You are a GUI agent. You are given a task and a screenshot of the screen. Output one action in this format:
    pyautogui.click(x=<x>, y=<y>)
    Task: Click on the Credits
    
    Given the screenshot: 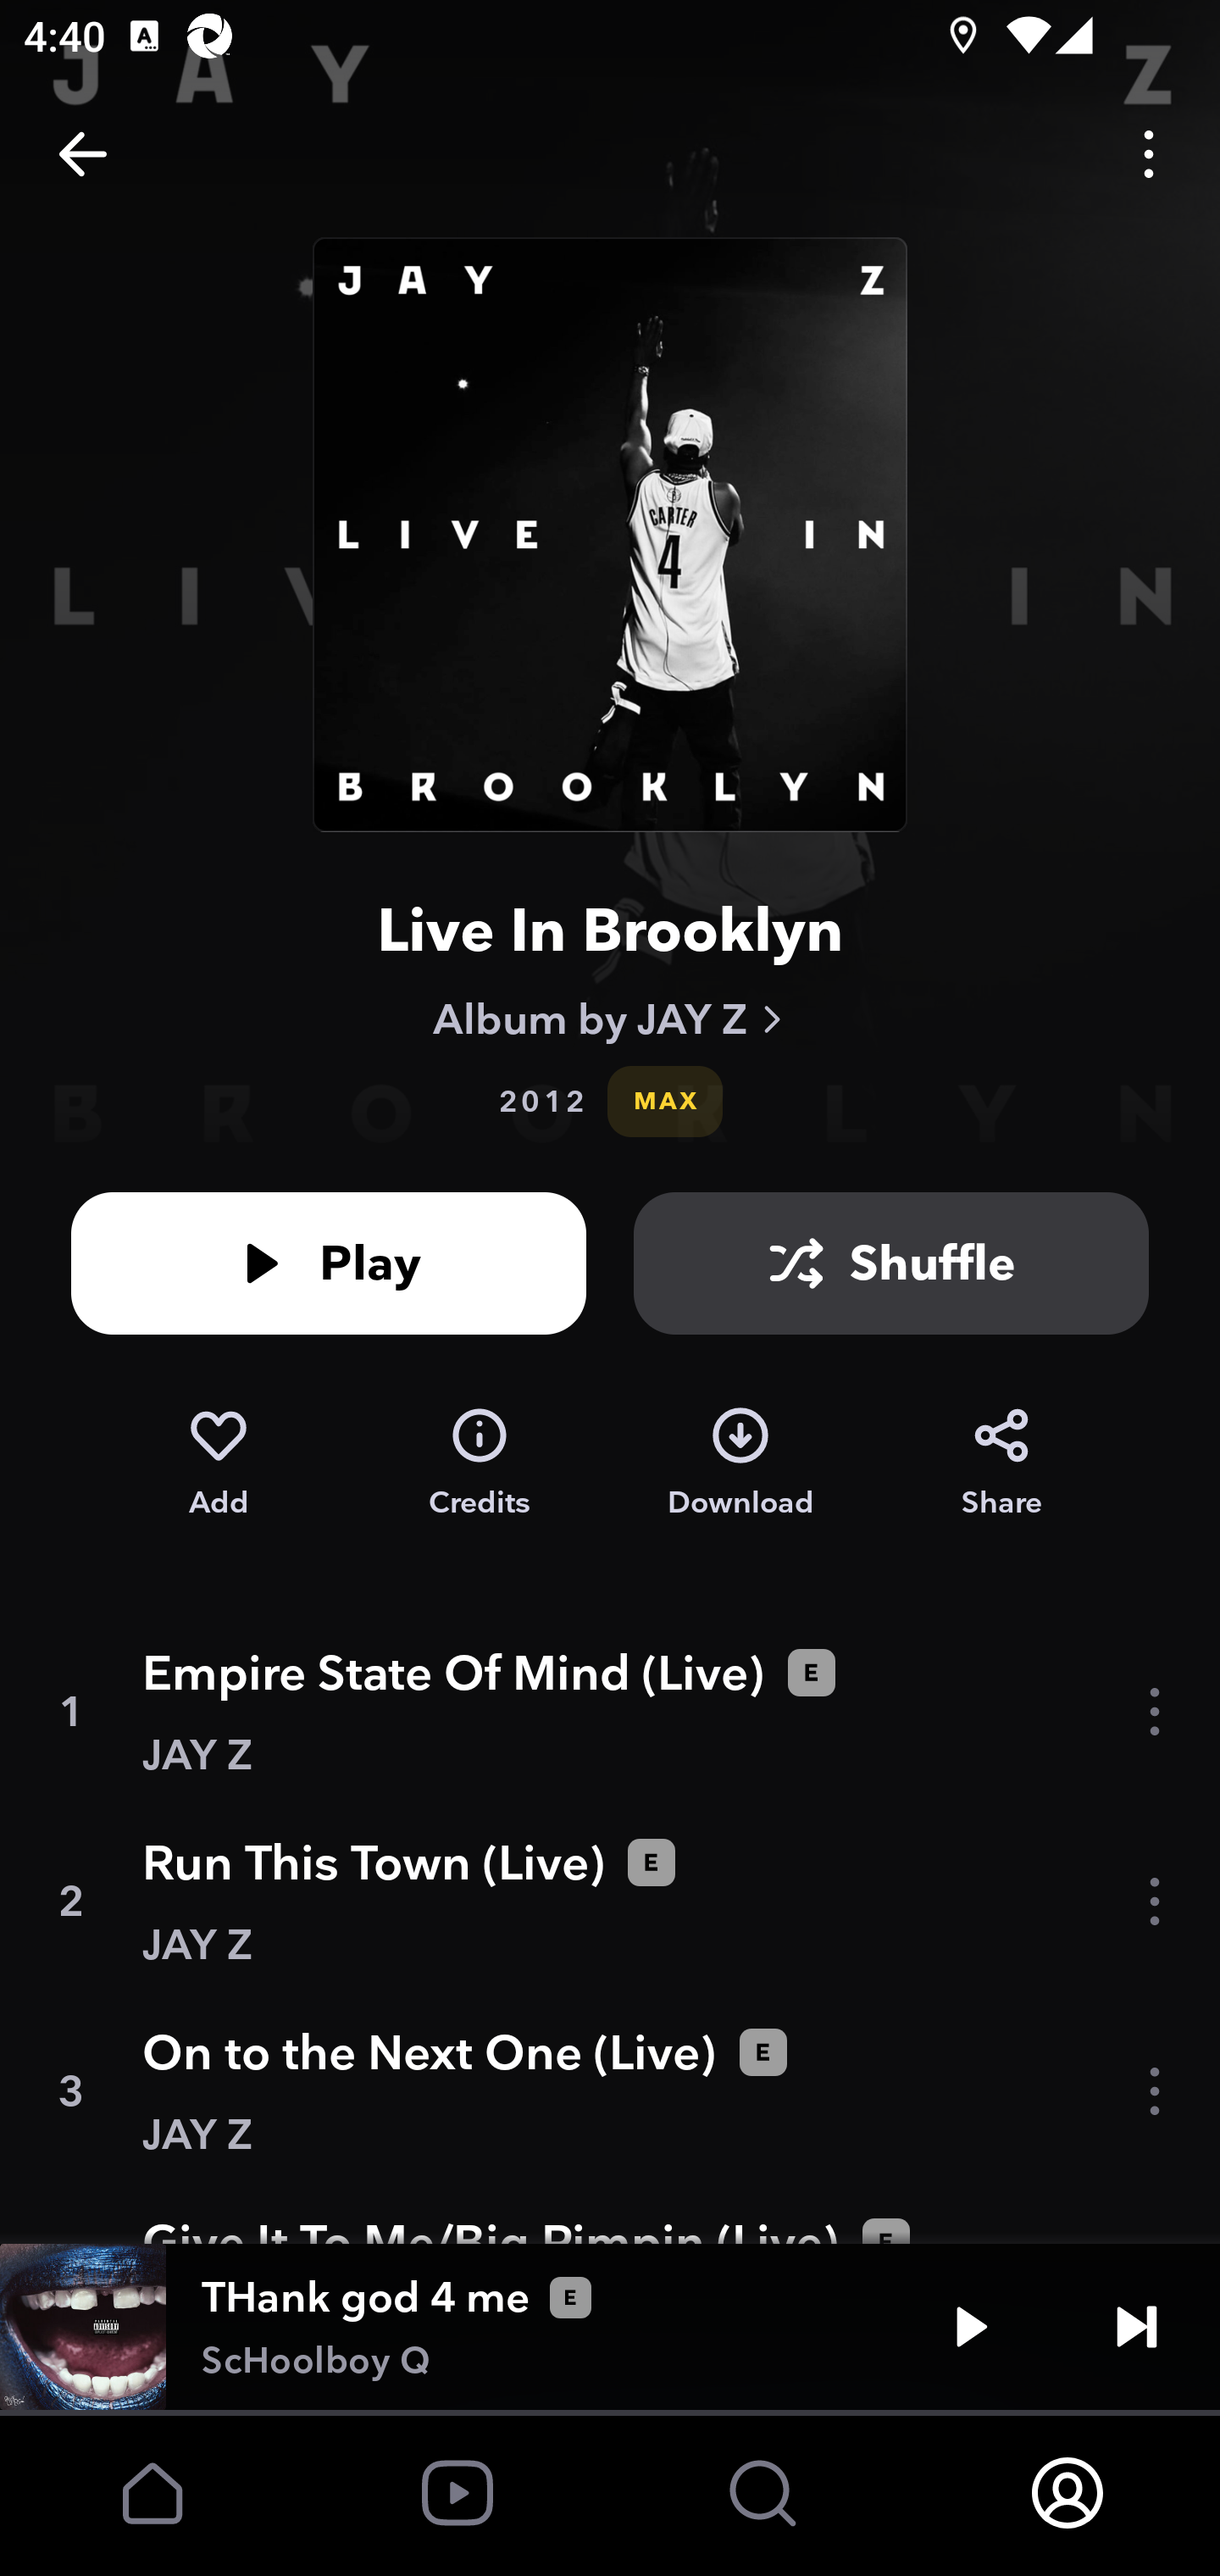 What is the action you would take?
    pyautogui.click(x=480, y=1463)
    